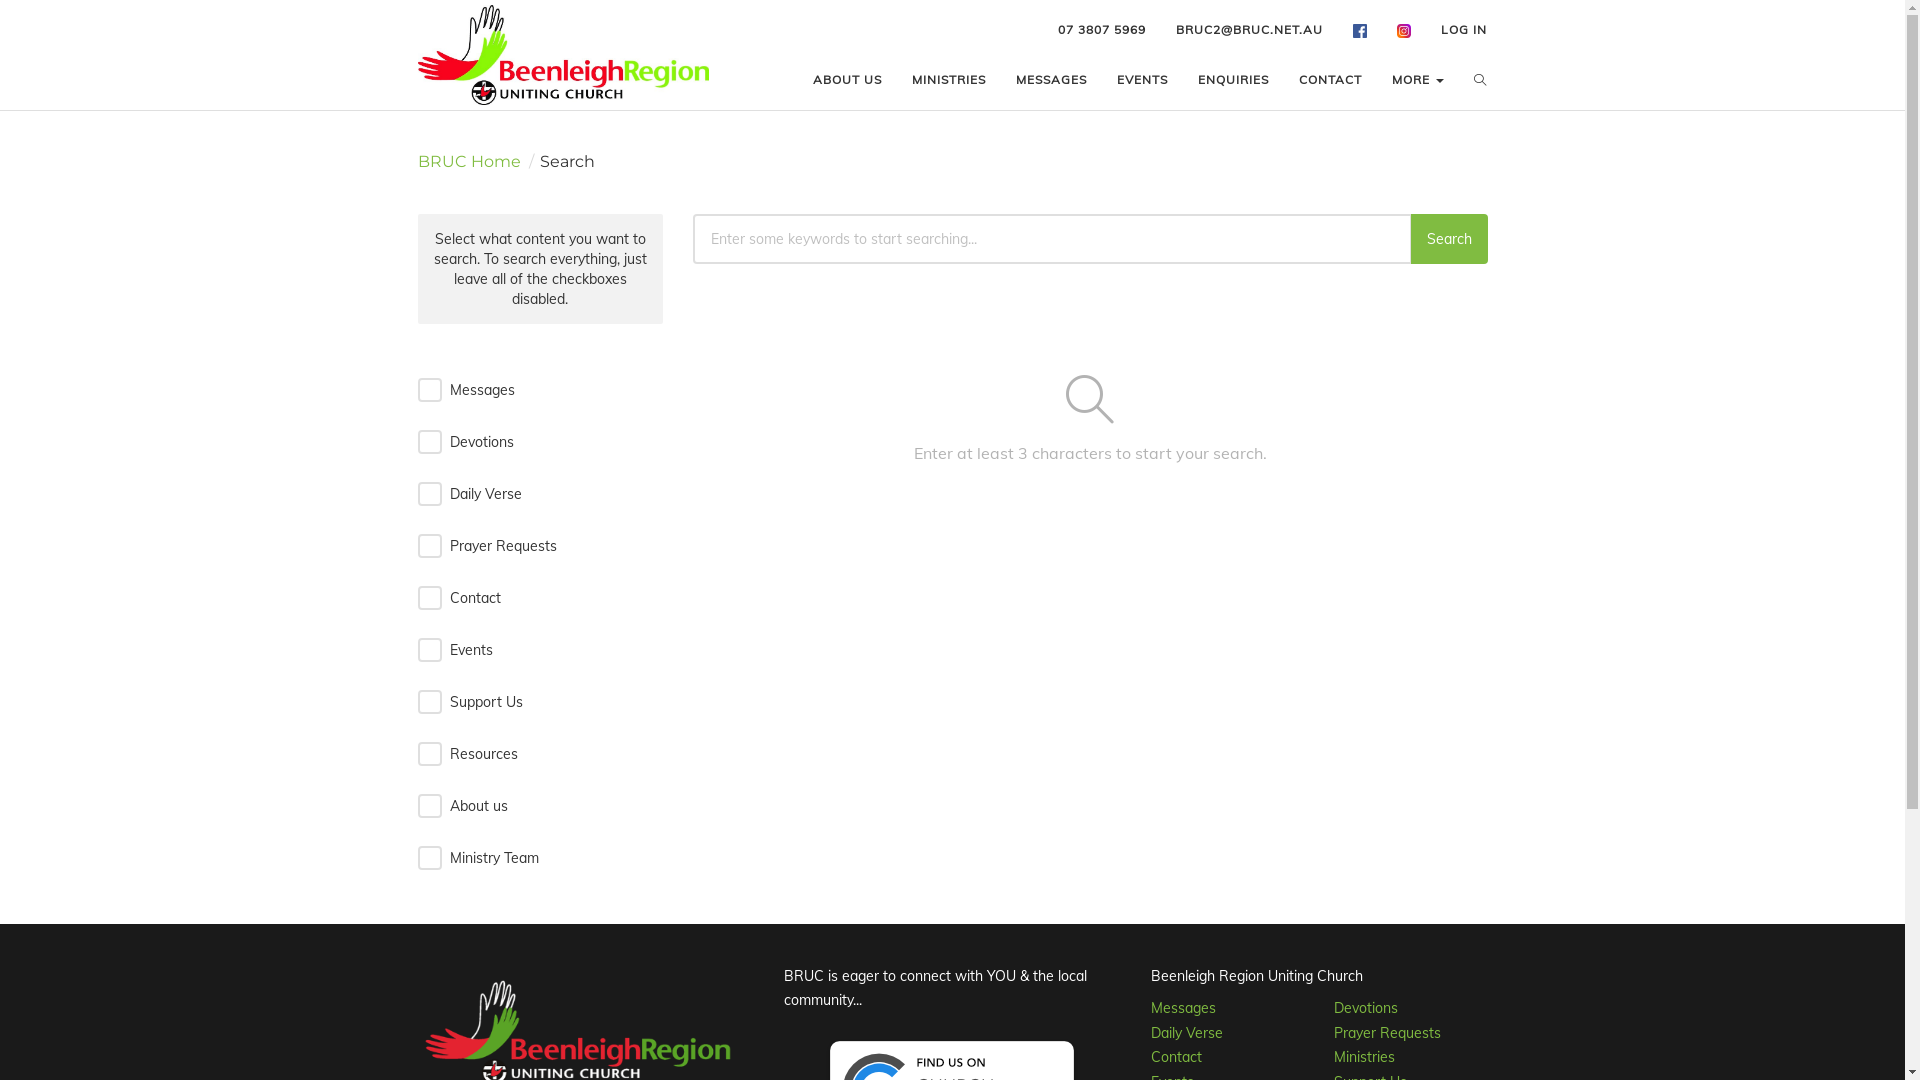  Describe the element at coordinates (1388, 1033) in the screenshot. I see `Prayer Requests` at that location.